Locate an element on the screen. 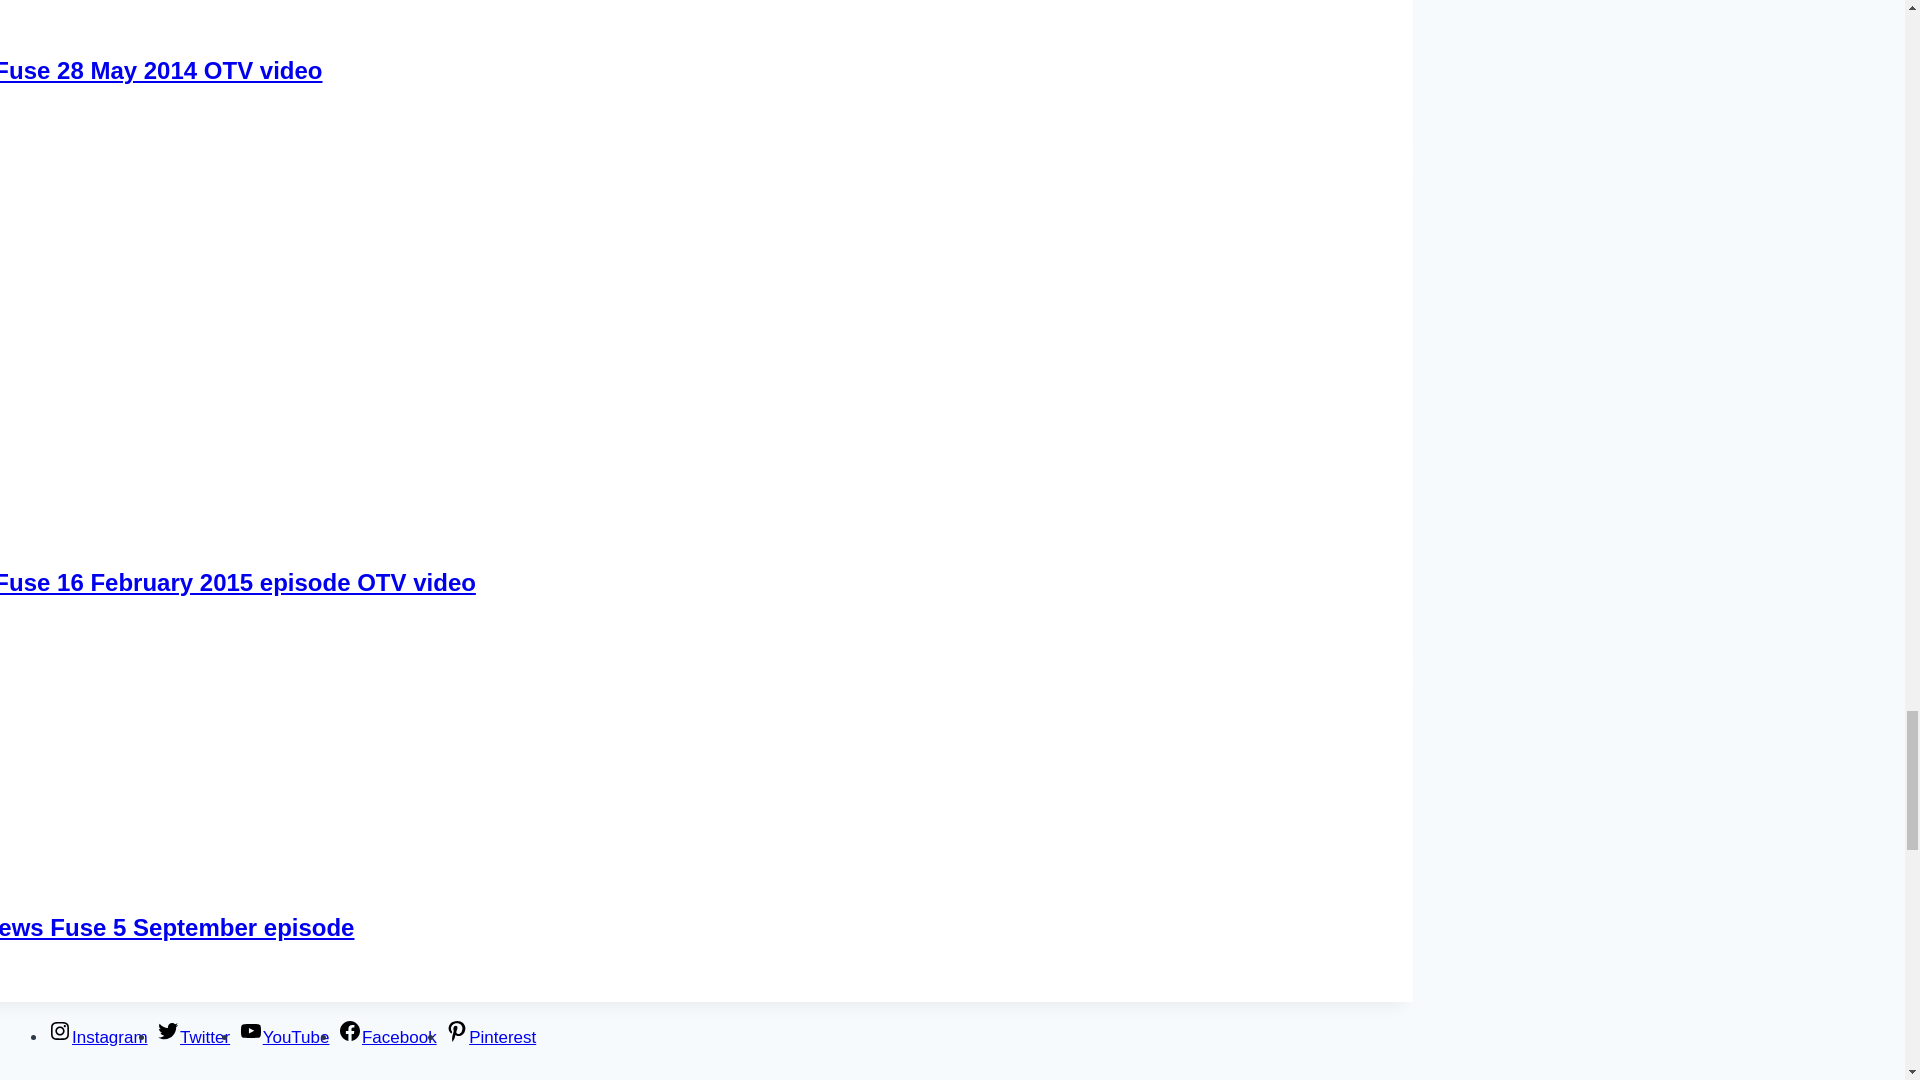 The width and height of the screenshot is (1920, 1080). News Fuse 28 May 2014 OTV video is located at coordinates (161, 70).